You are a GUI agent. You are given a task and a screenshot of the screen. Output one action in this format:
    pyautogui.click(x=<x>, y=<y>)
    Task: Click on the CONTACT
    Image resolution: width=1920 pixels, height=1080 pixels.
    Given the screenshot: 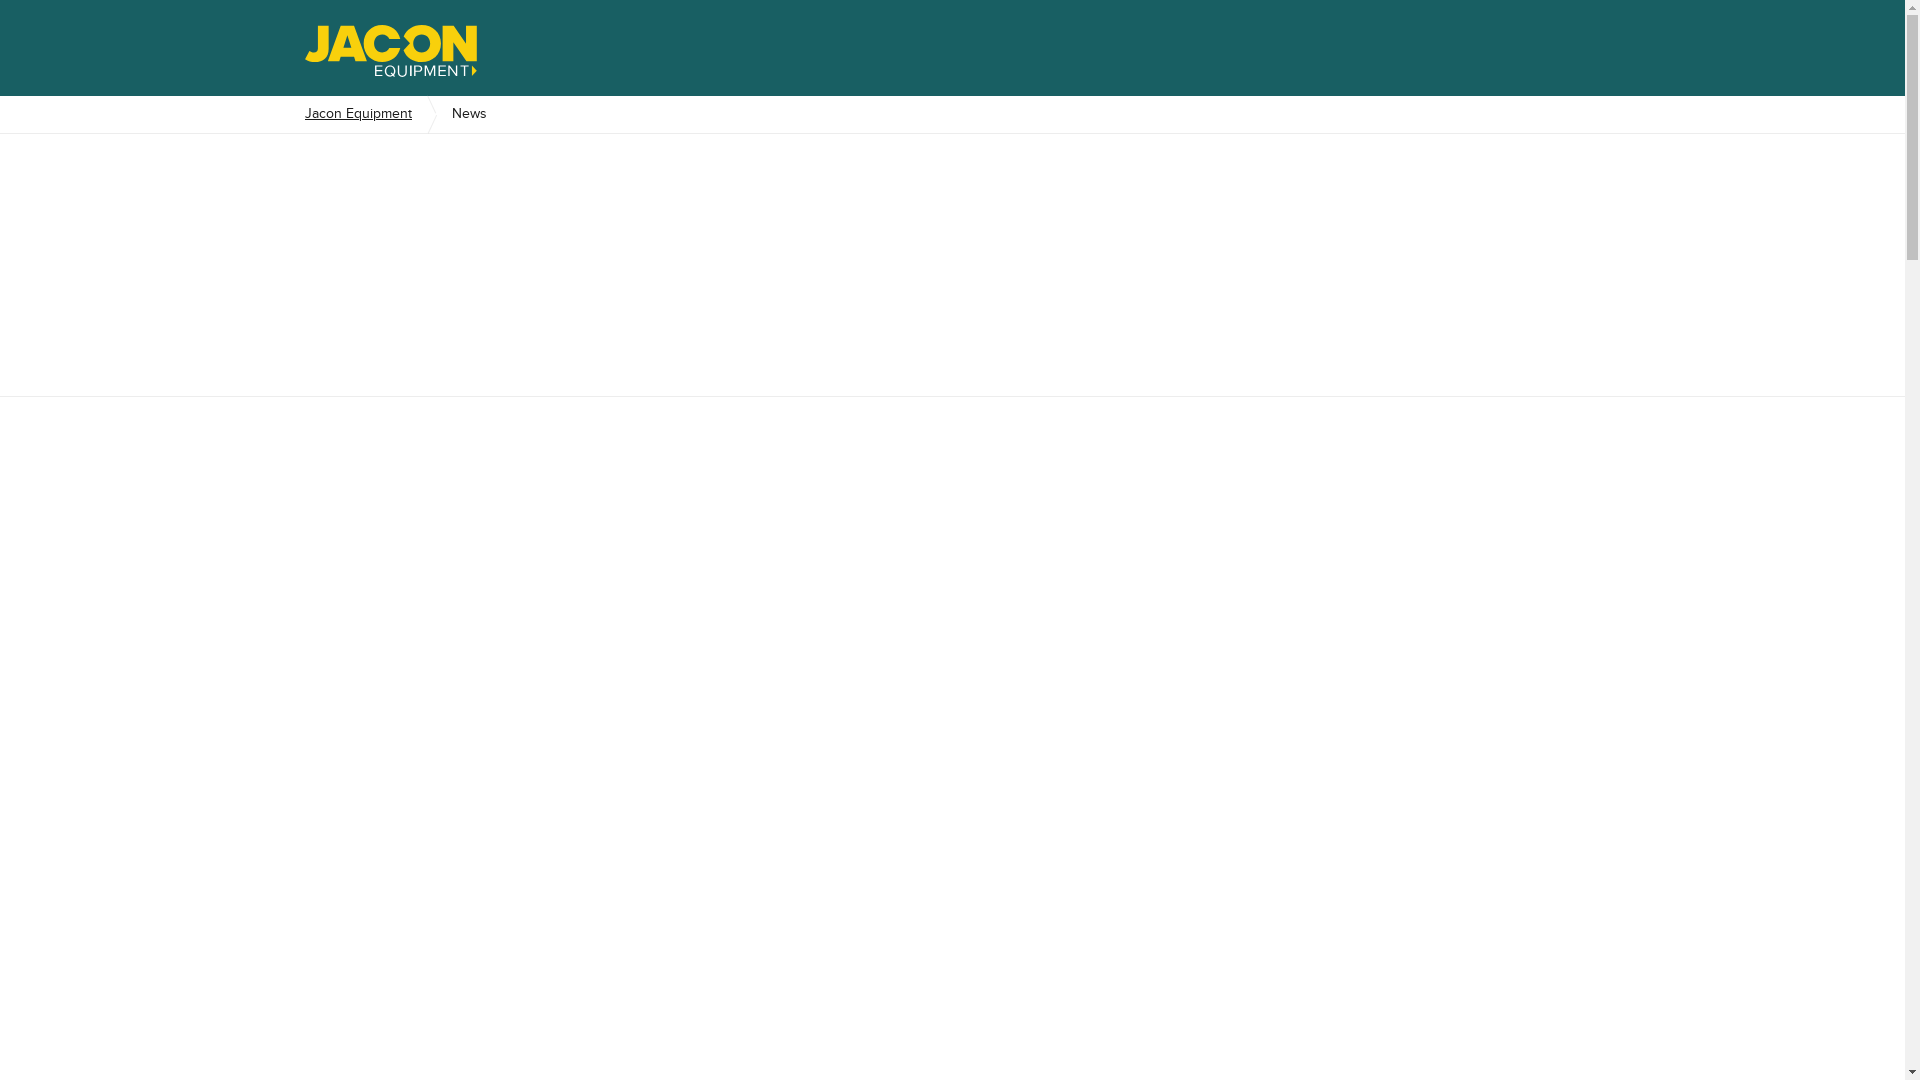 What is the action you would take?
    pyautogui.click(x=1548, y=243)
    